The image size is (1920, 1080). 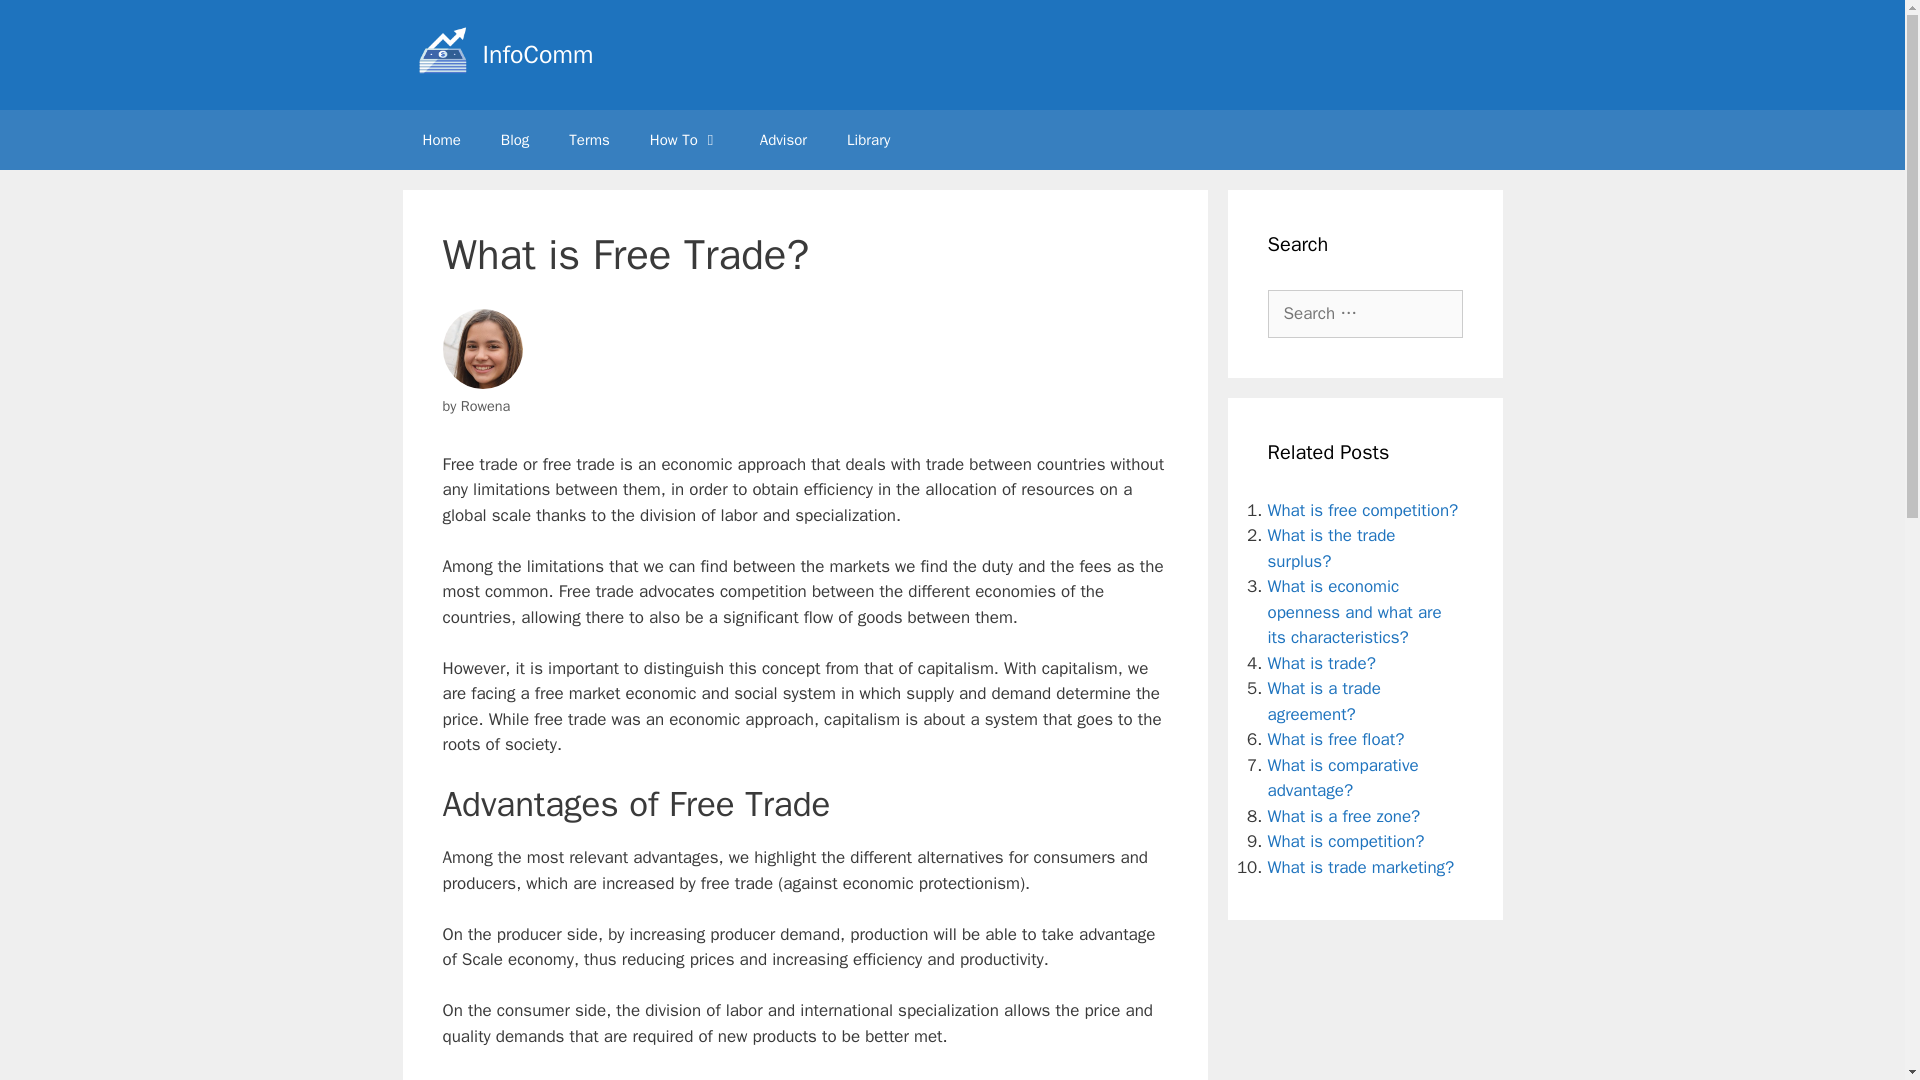 I want to click on Rowena, so click(x=485, y=406).